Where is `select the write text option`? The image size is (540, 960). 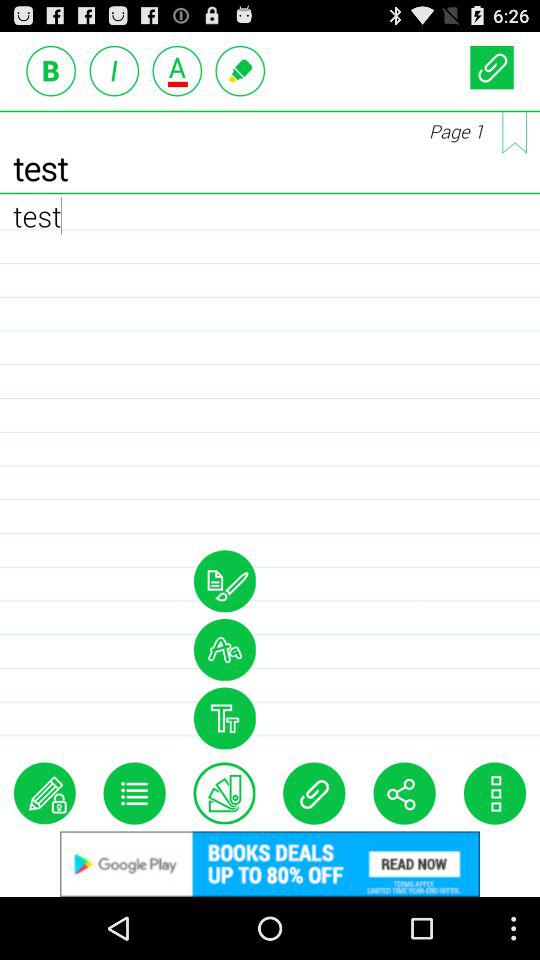 select the write text option is located at coordinates (44, 793).